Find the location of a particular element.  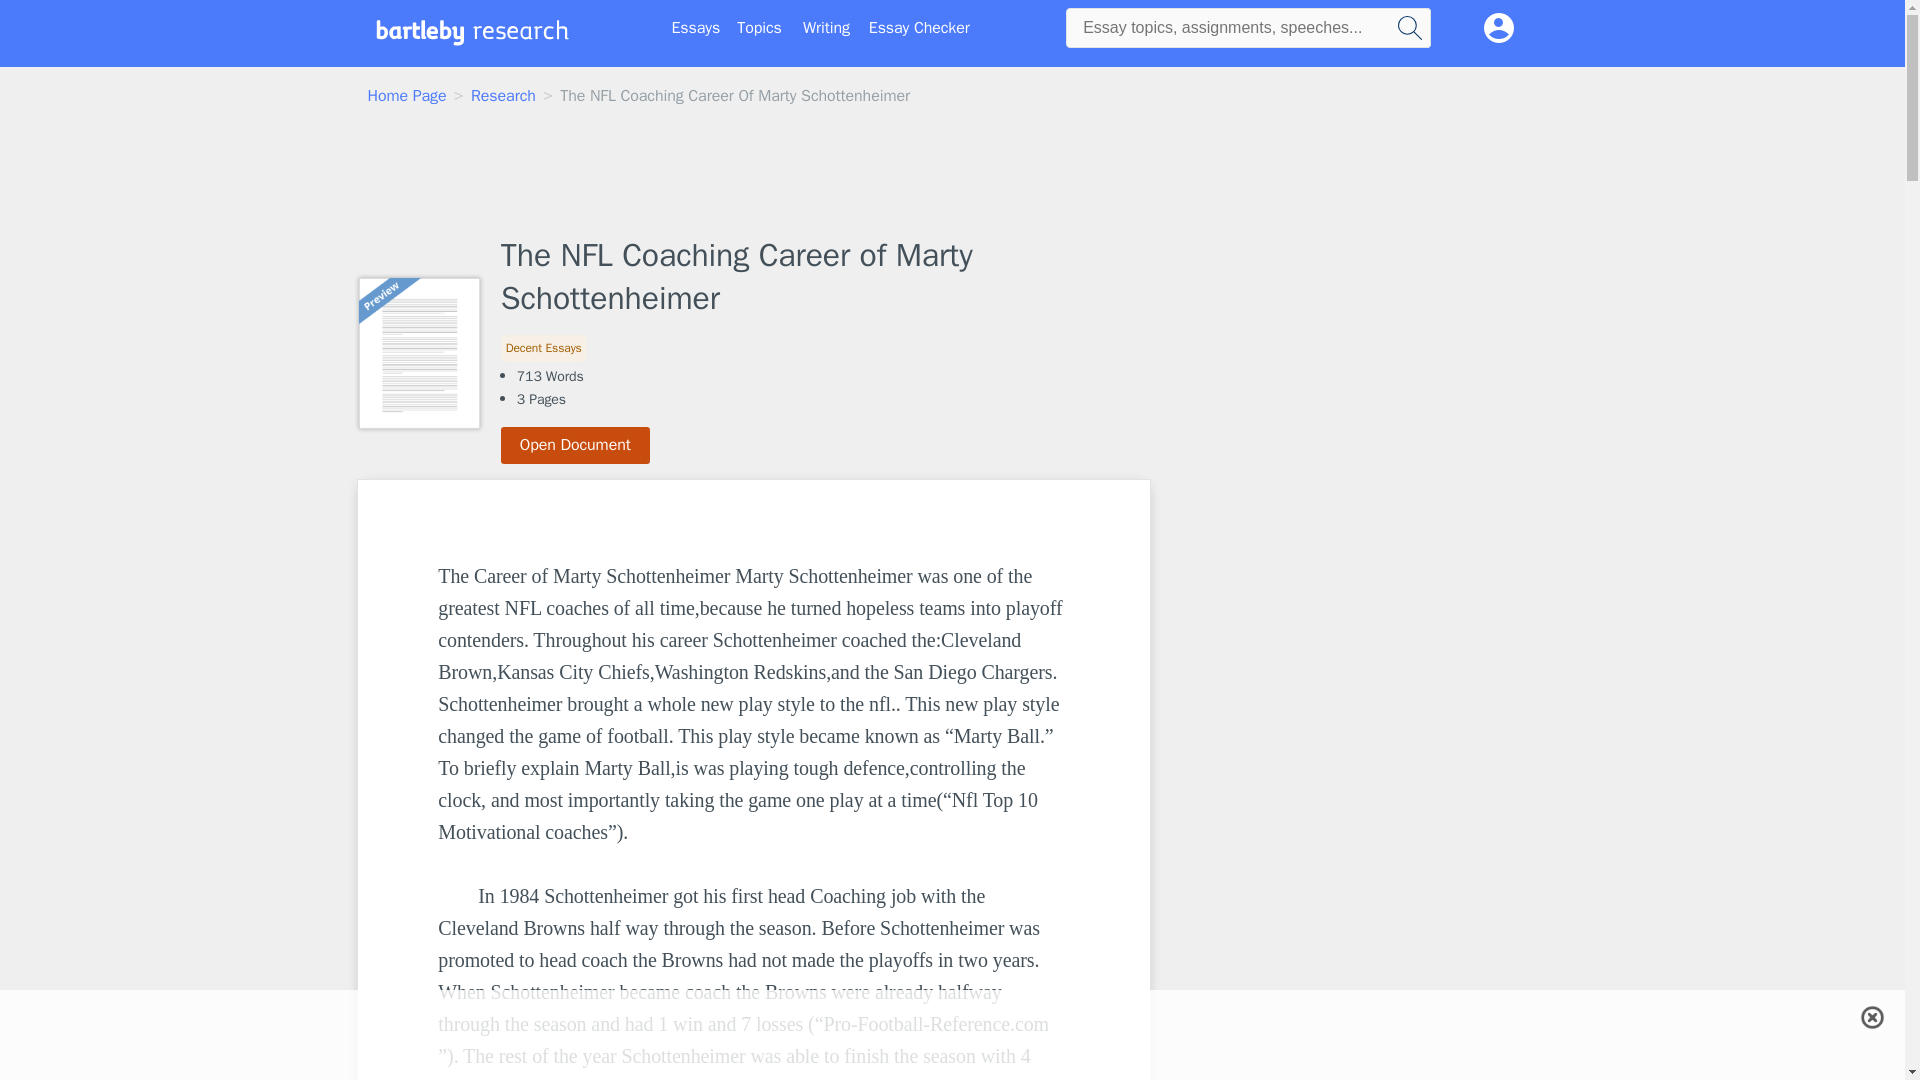

Topics is located at coordinates (759, 28).